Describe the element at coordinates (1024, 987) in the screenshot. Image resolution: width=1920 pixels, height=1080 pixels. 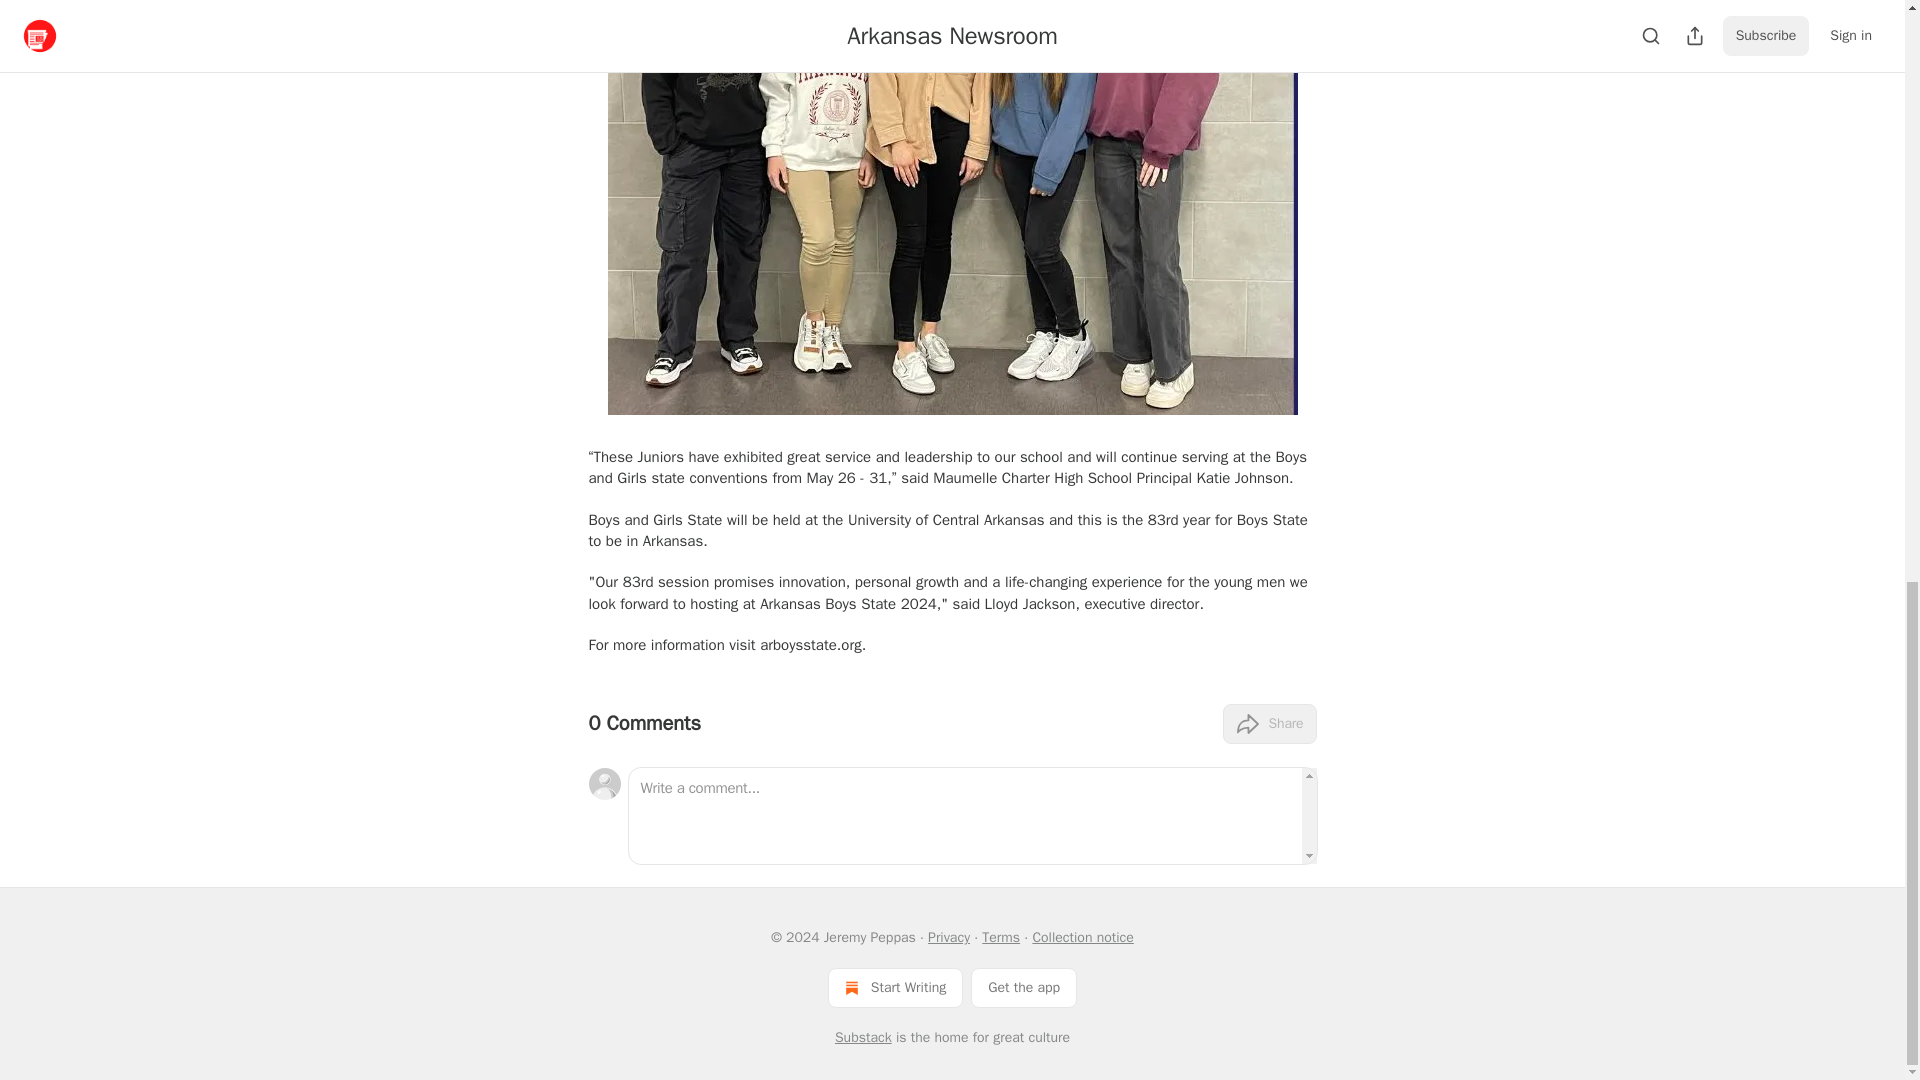
I see `Get the app` at that location.